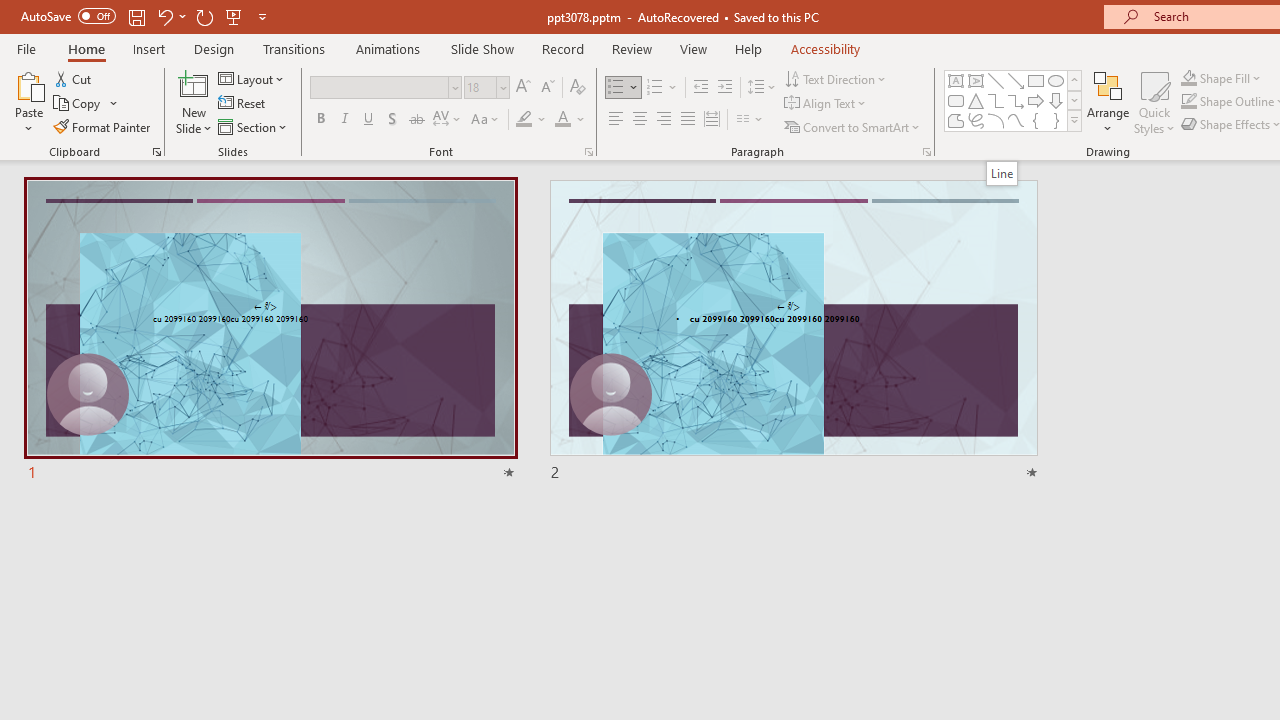 The image size is (1280, 720). What do you see at coordinates (570, 120) in the screenshot?
I see `Font Color` at bounding box center [570, 120].